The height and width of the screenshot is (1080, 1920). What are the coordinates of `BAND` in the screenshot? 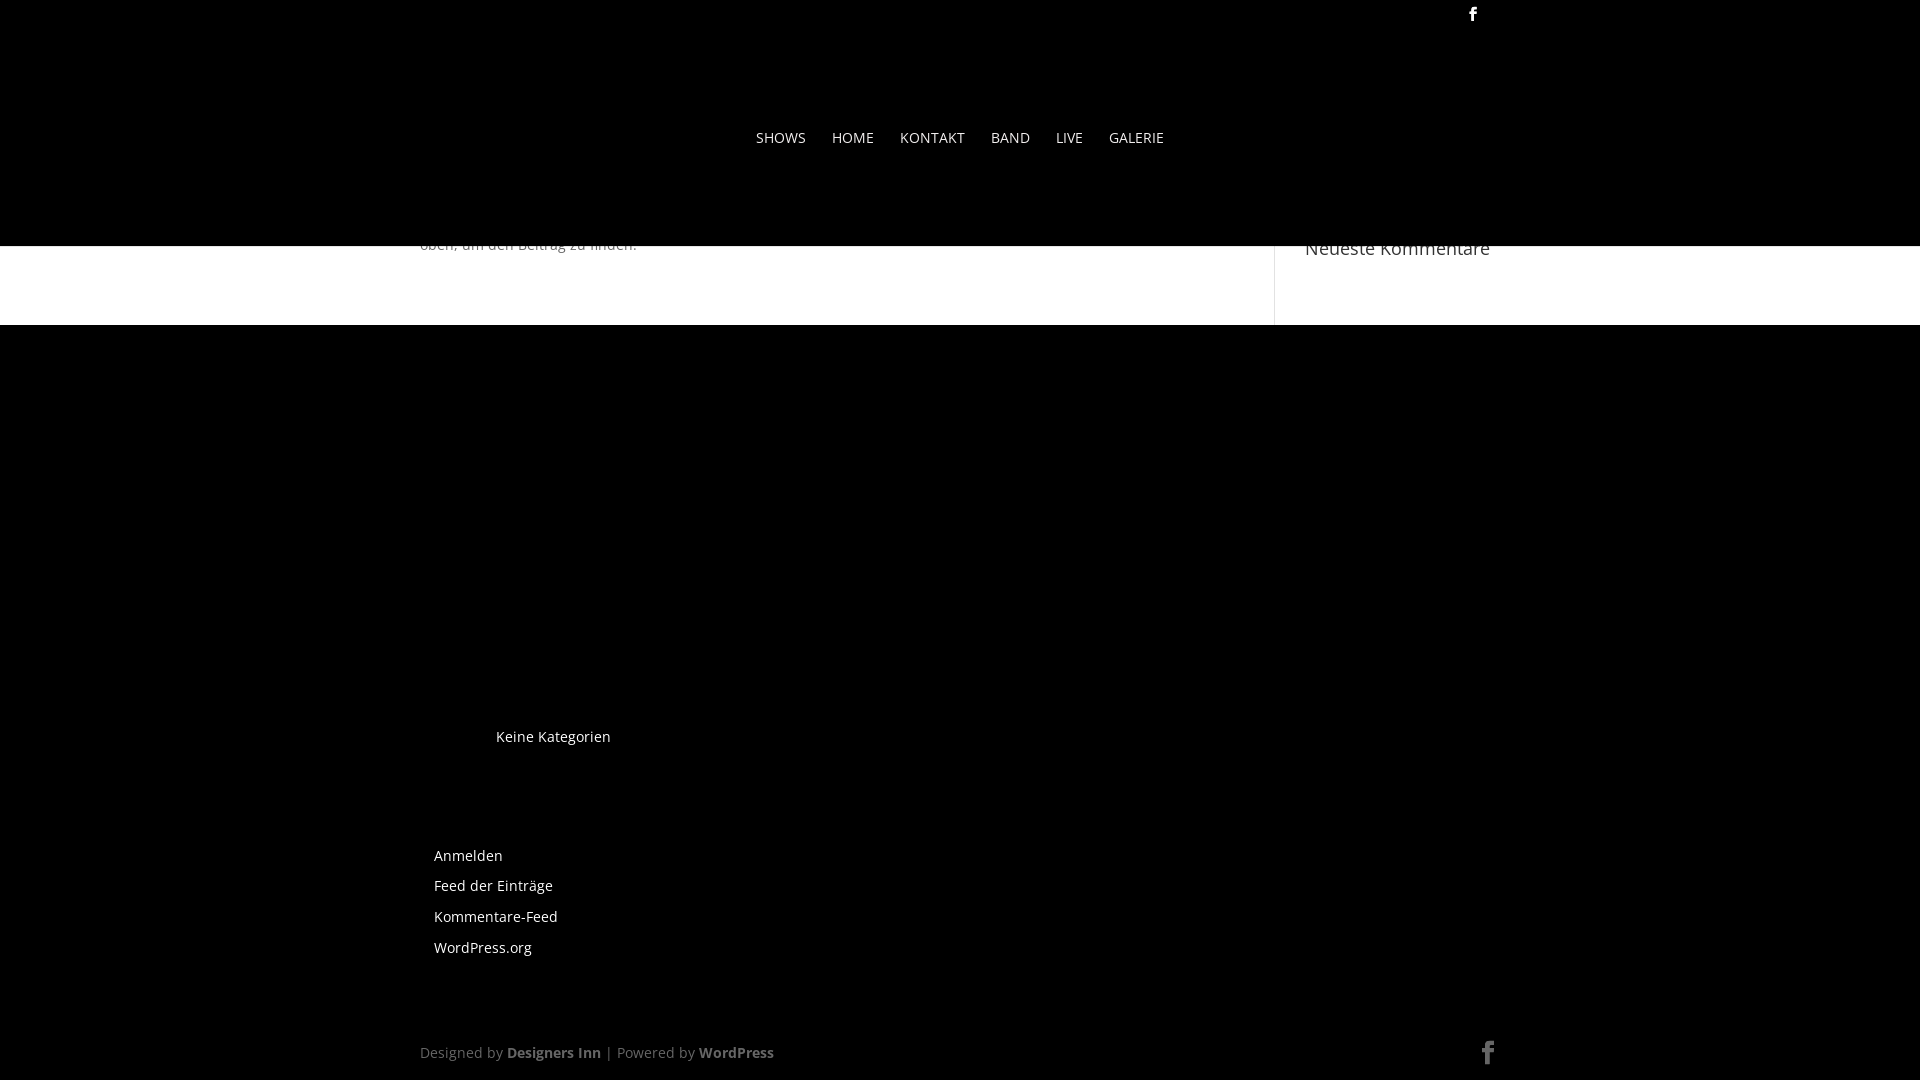 It's located at (1010, 188).